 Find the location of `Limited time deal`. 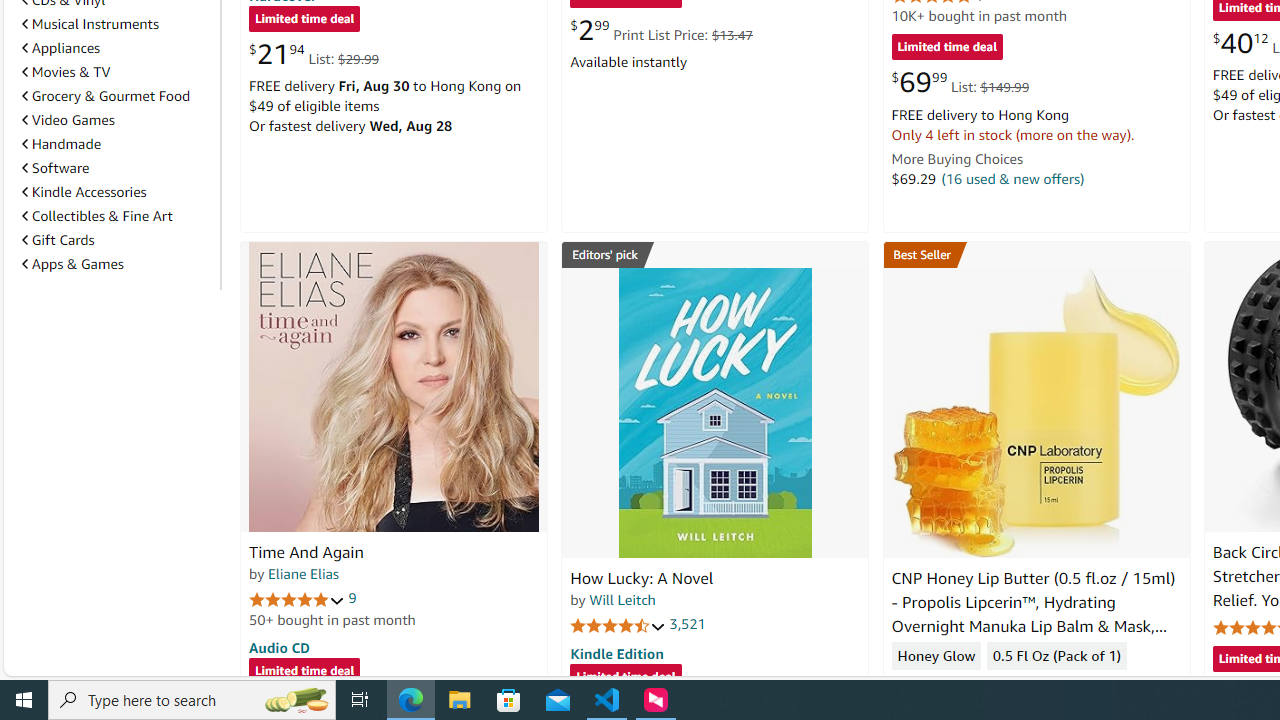

Limited time deal is located at coordinates (626, 678).